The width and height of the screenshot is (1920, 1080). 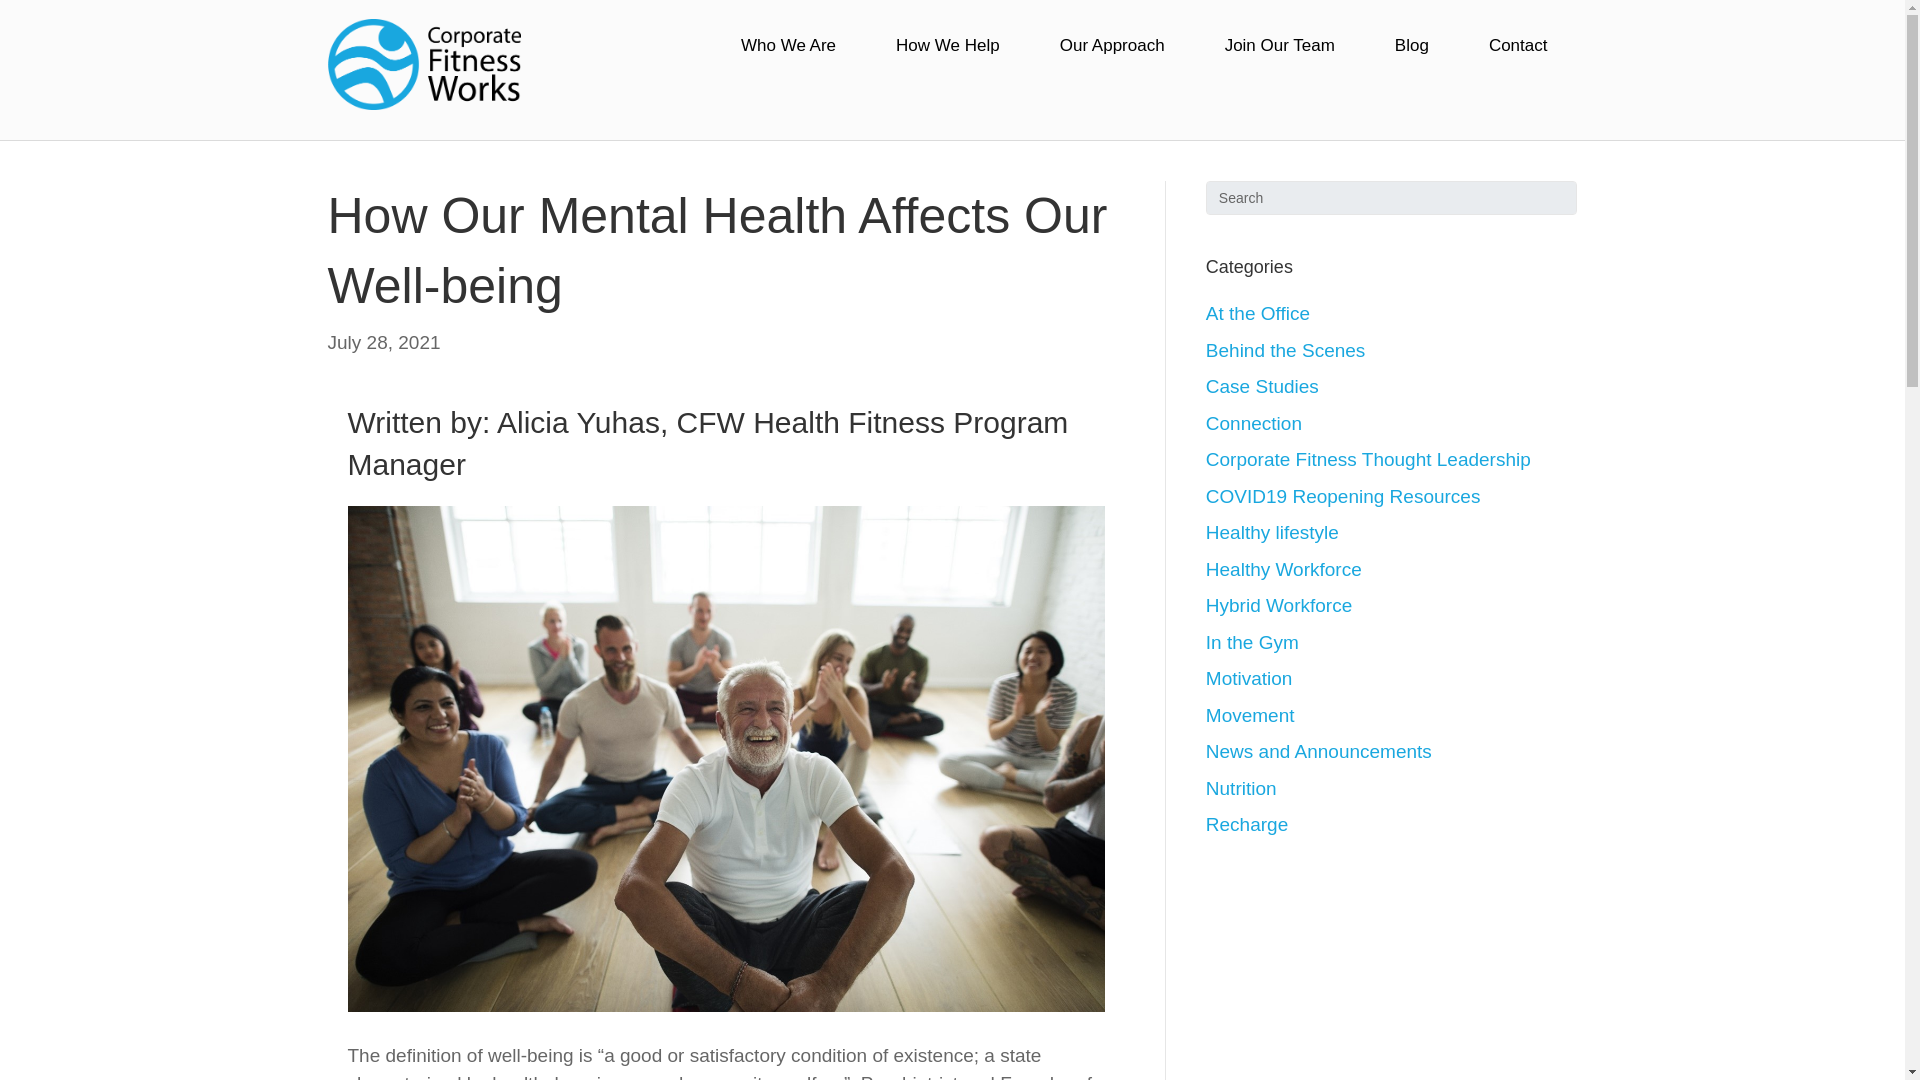 I want to click on News and Announcements, so click(x=1318, y=751).